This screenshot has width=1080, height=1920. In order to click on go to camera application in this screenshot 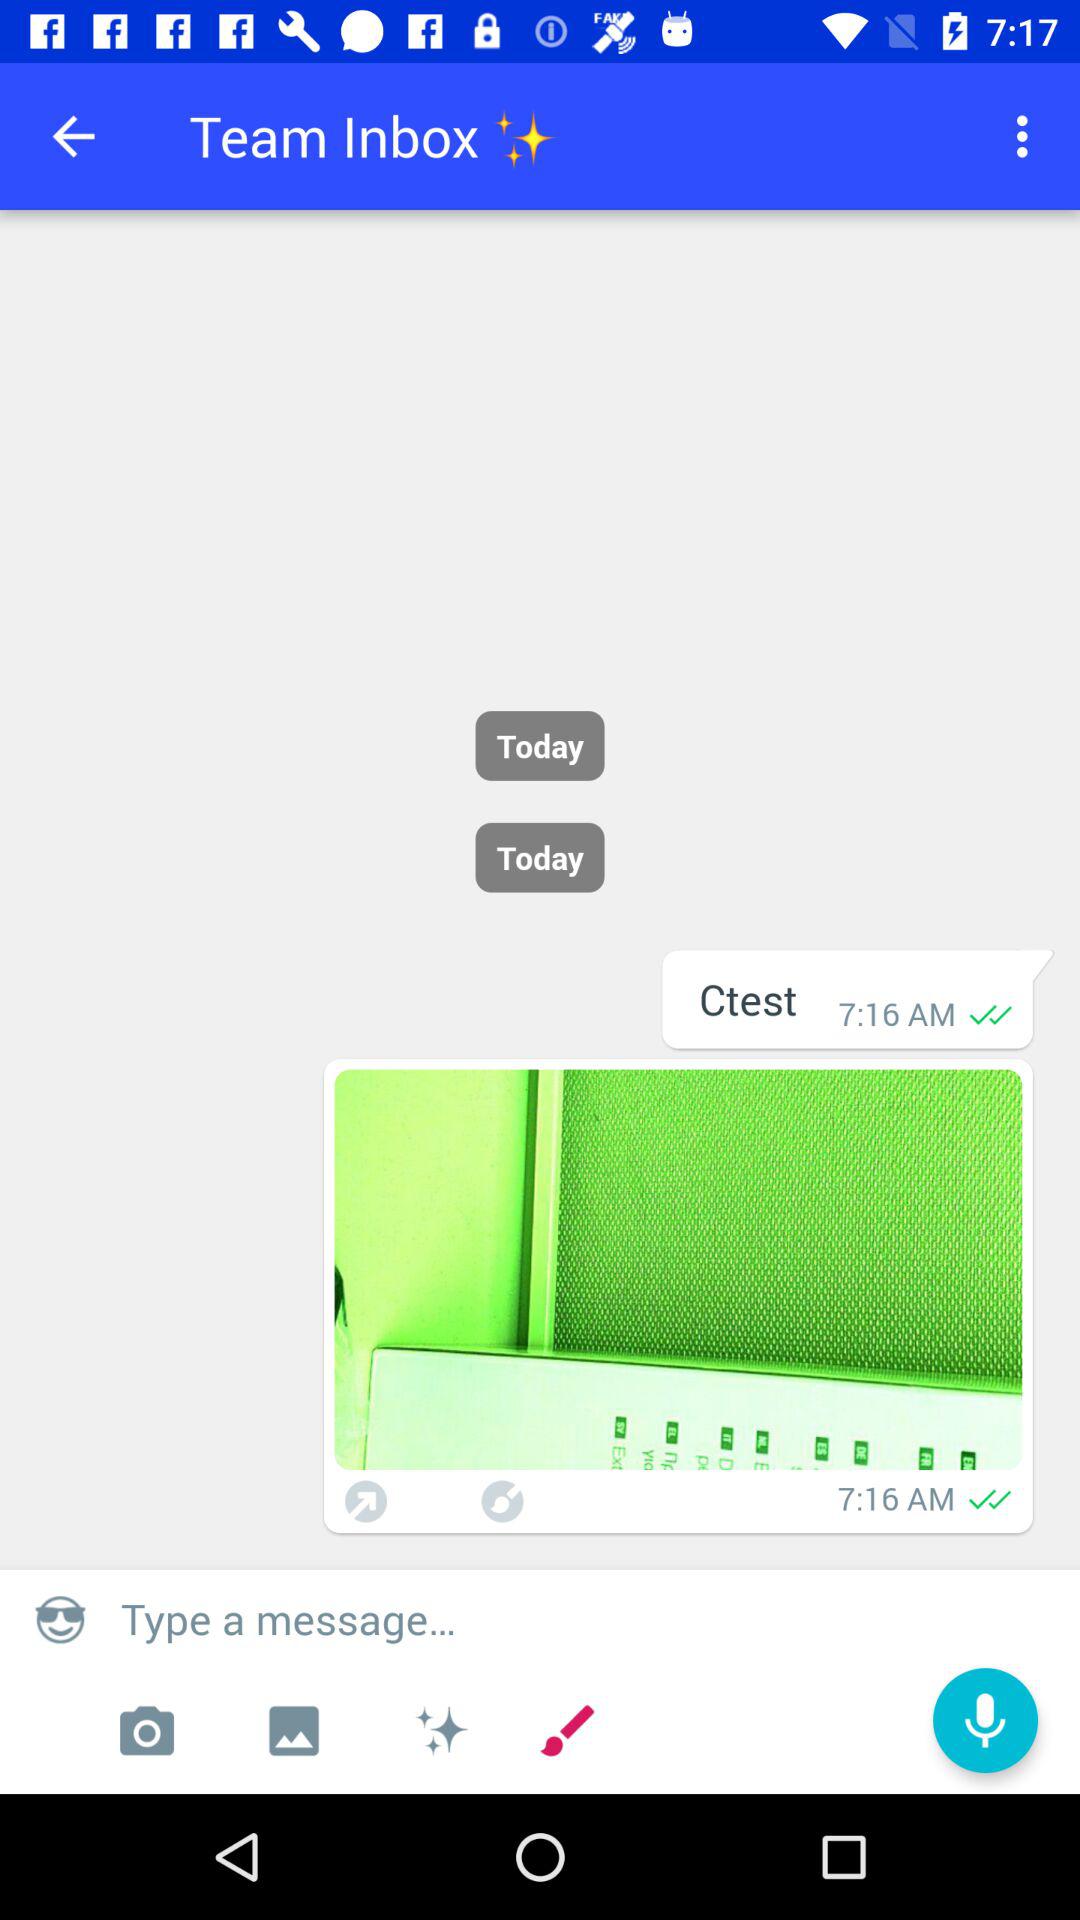, I will do `click(147, 1731)`.